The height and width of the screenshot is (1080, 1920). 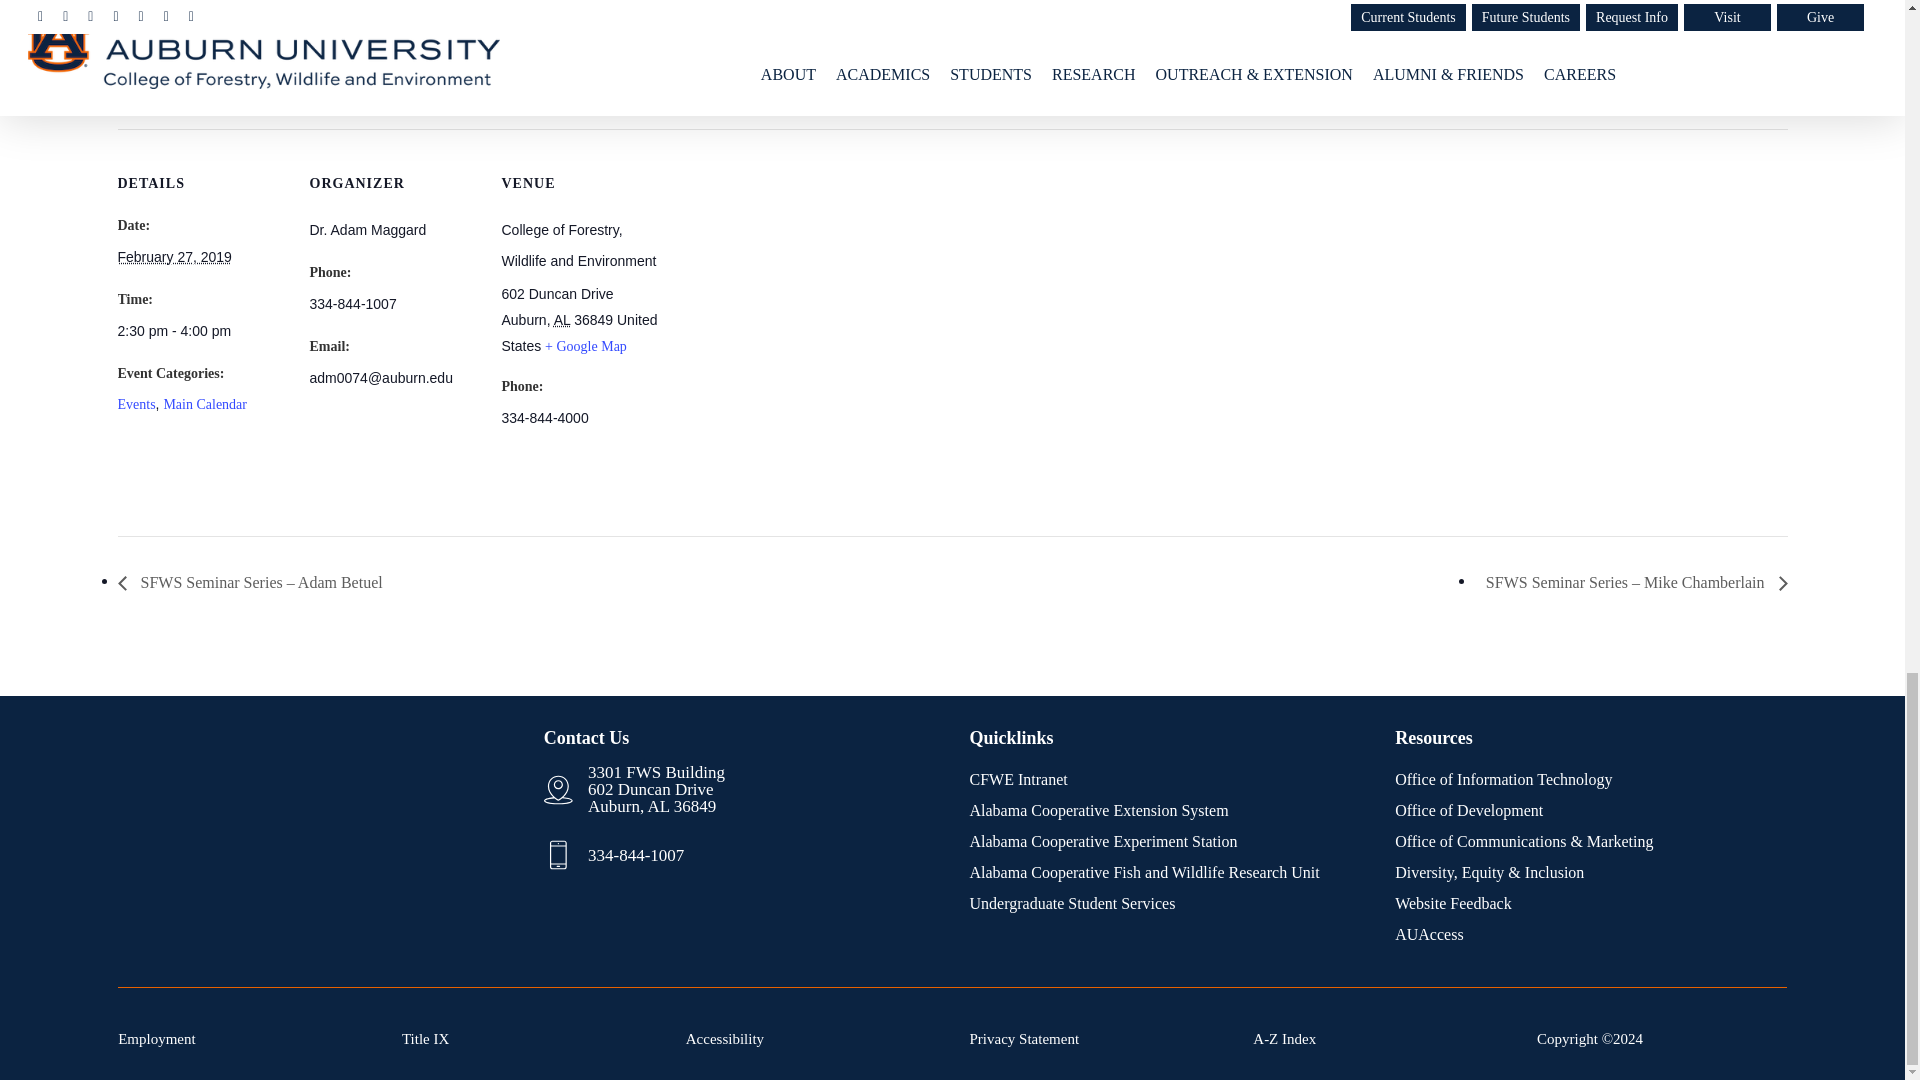 I want to click on Alabama, so click(x=562, y=320).